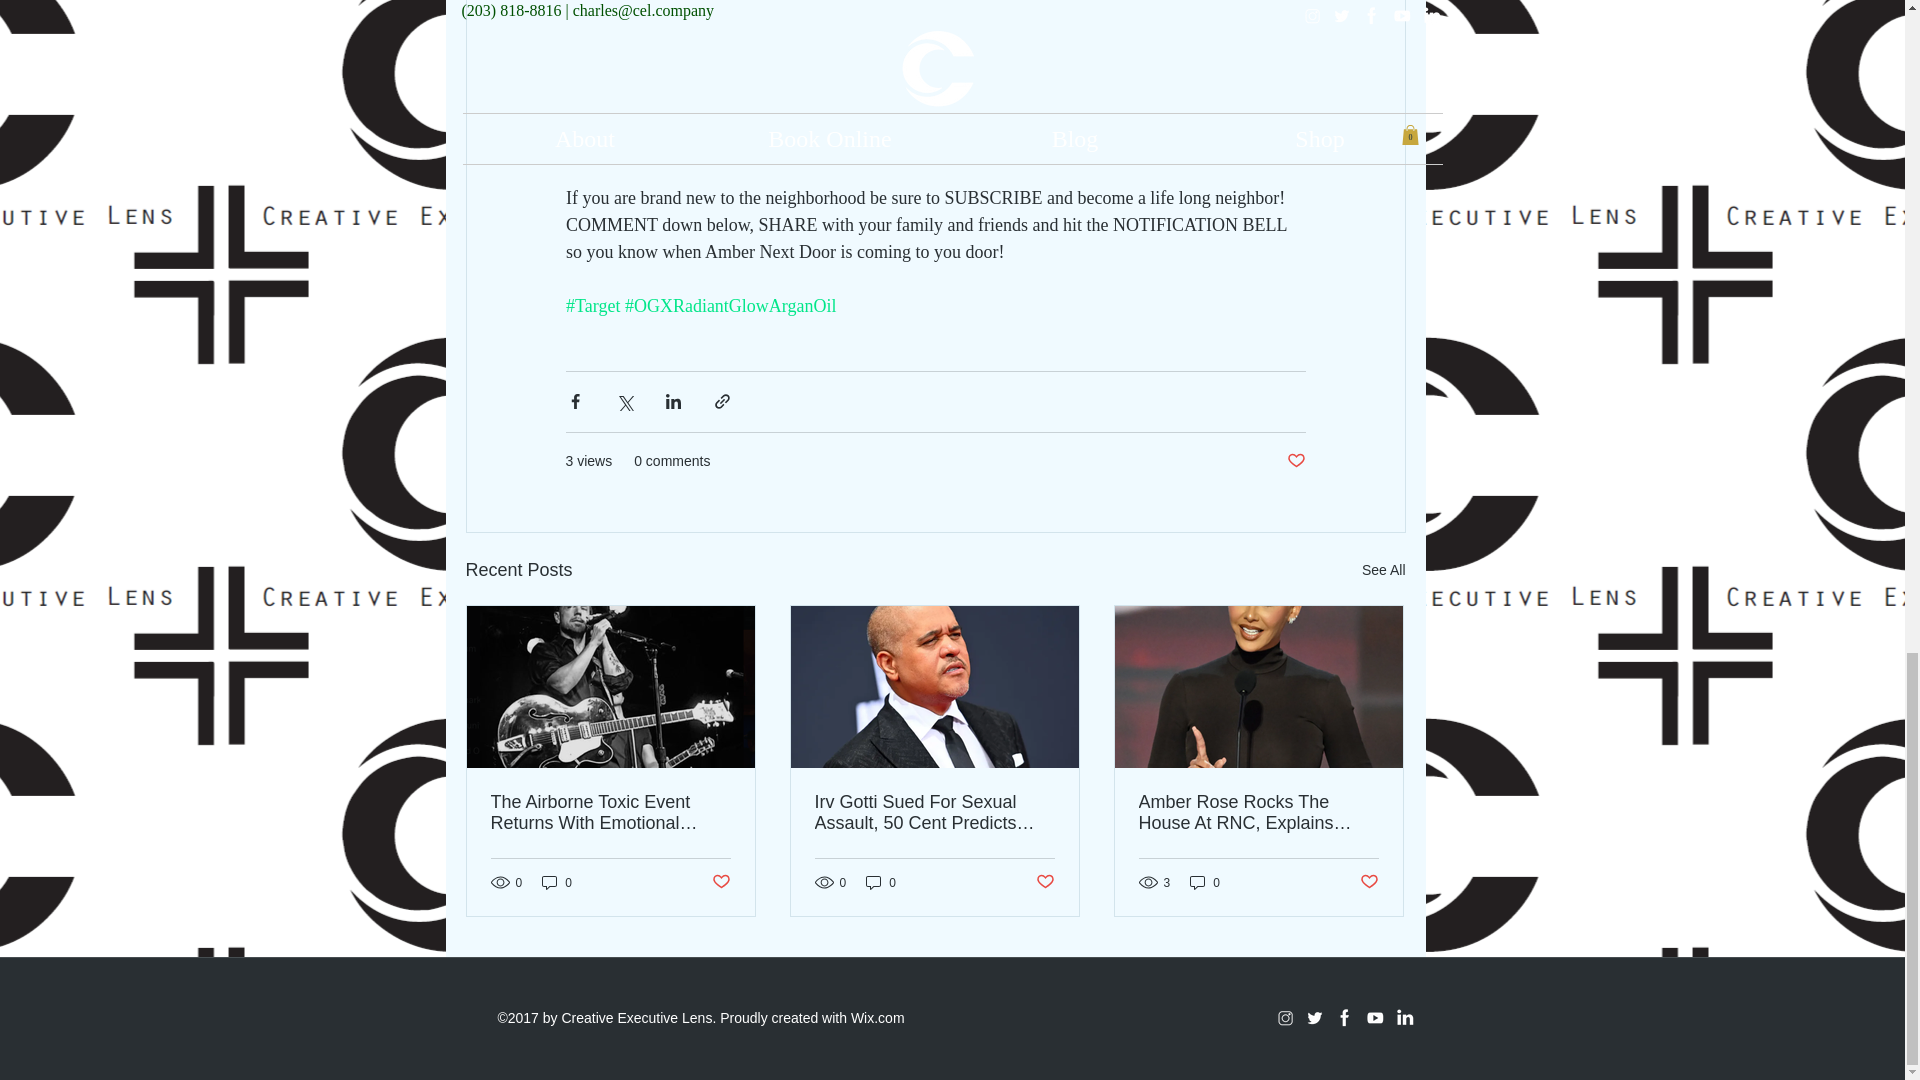  I want to click on remote content, so click(936, 92).